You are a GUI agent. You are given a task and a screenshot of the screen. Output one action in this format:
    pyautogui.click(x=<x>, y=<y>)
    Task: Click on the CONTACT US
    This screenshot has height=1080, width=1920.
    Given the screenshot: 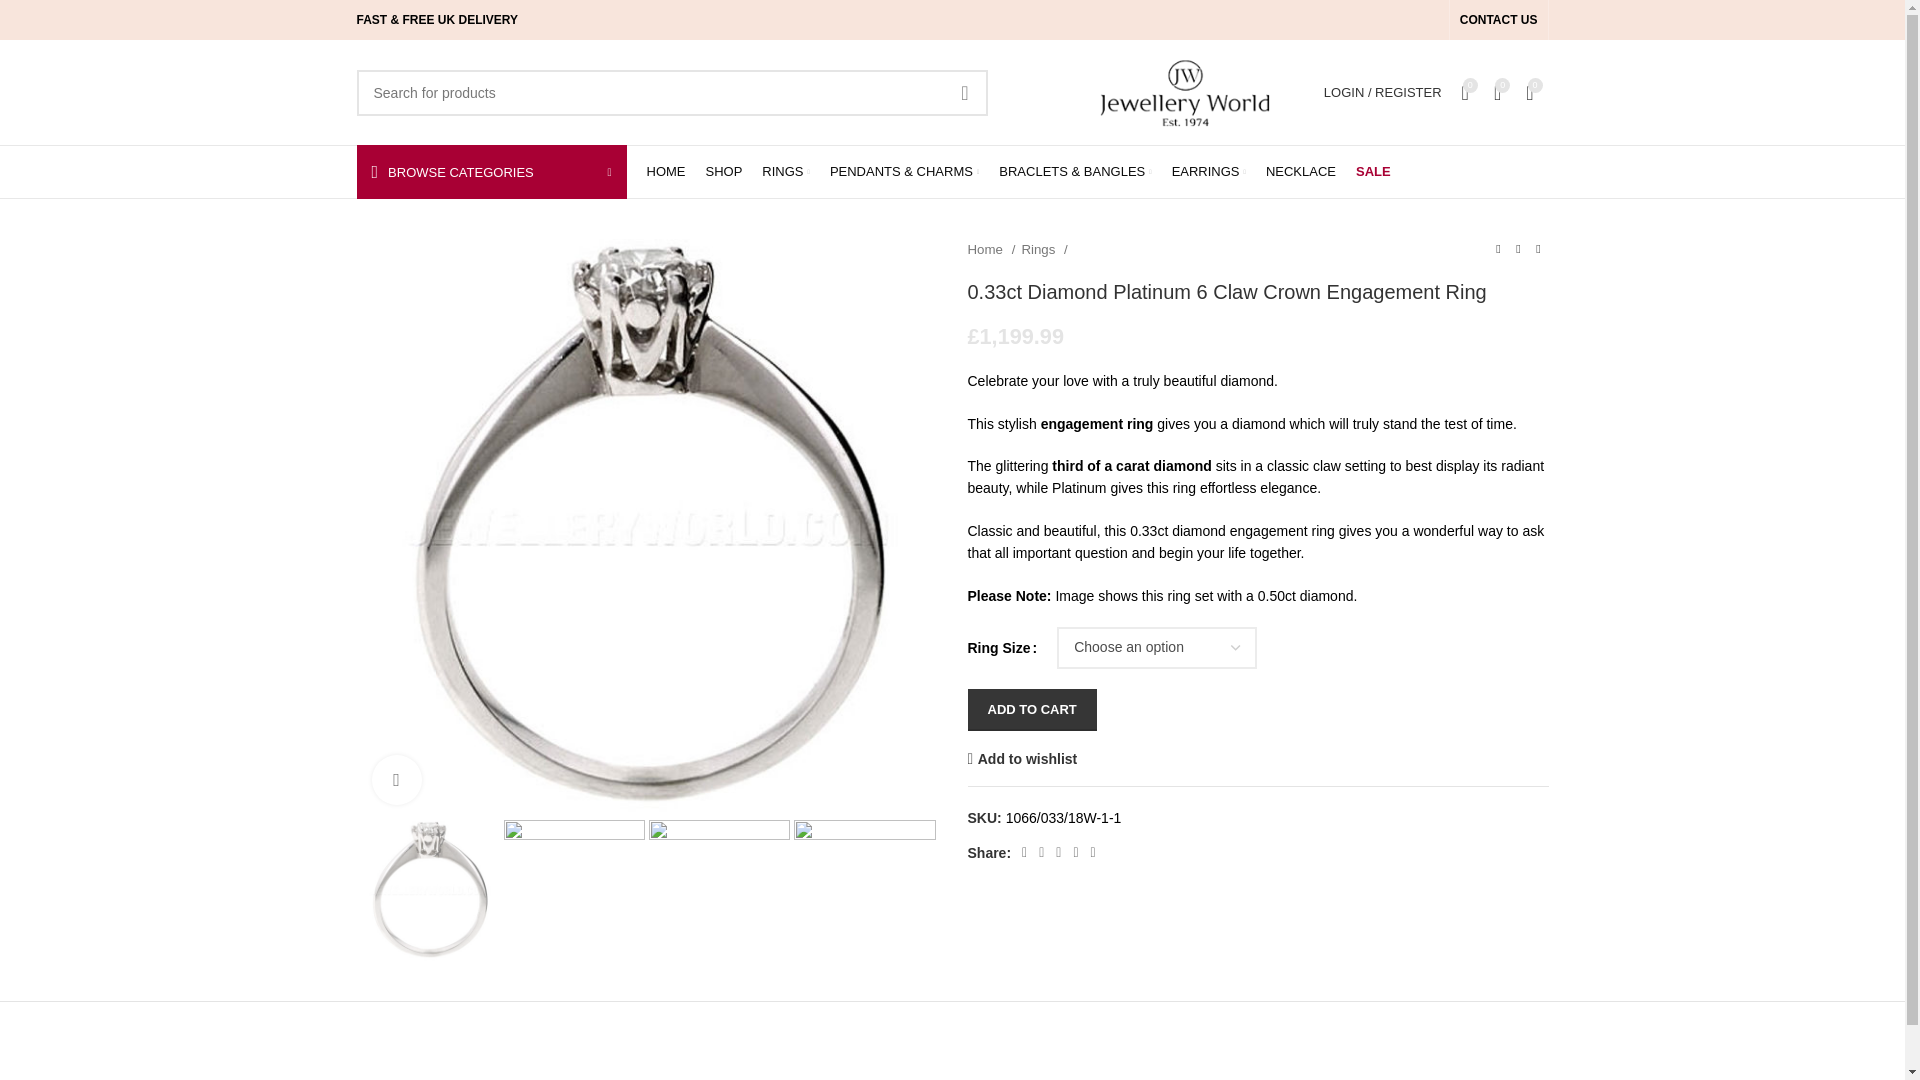 What is the action you would take?
    pyautogui.click(x=1498, y=20)
    